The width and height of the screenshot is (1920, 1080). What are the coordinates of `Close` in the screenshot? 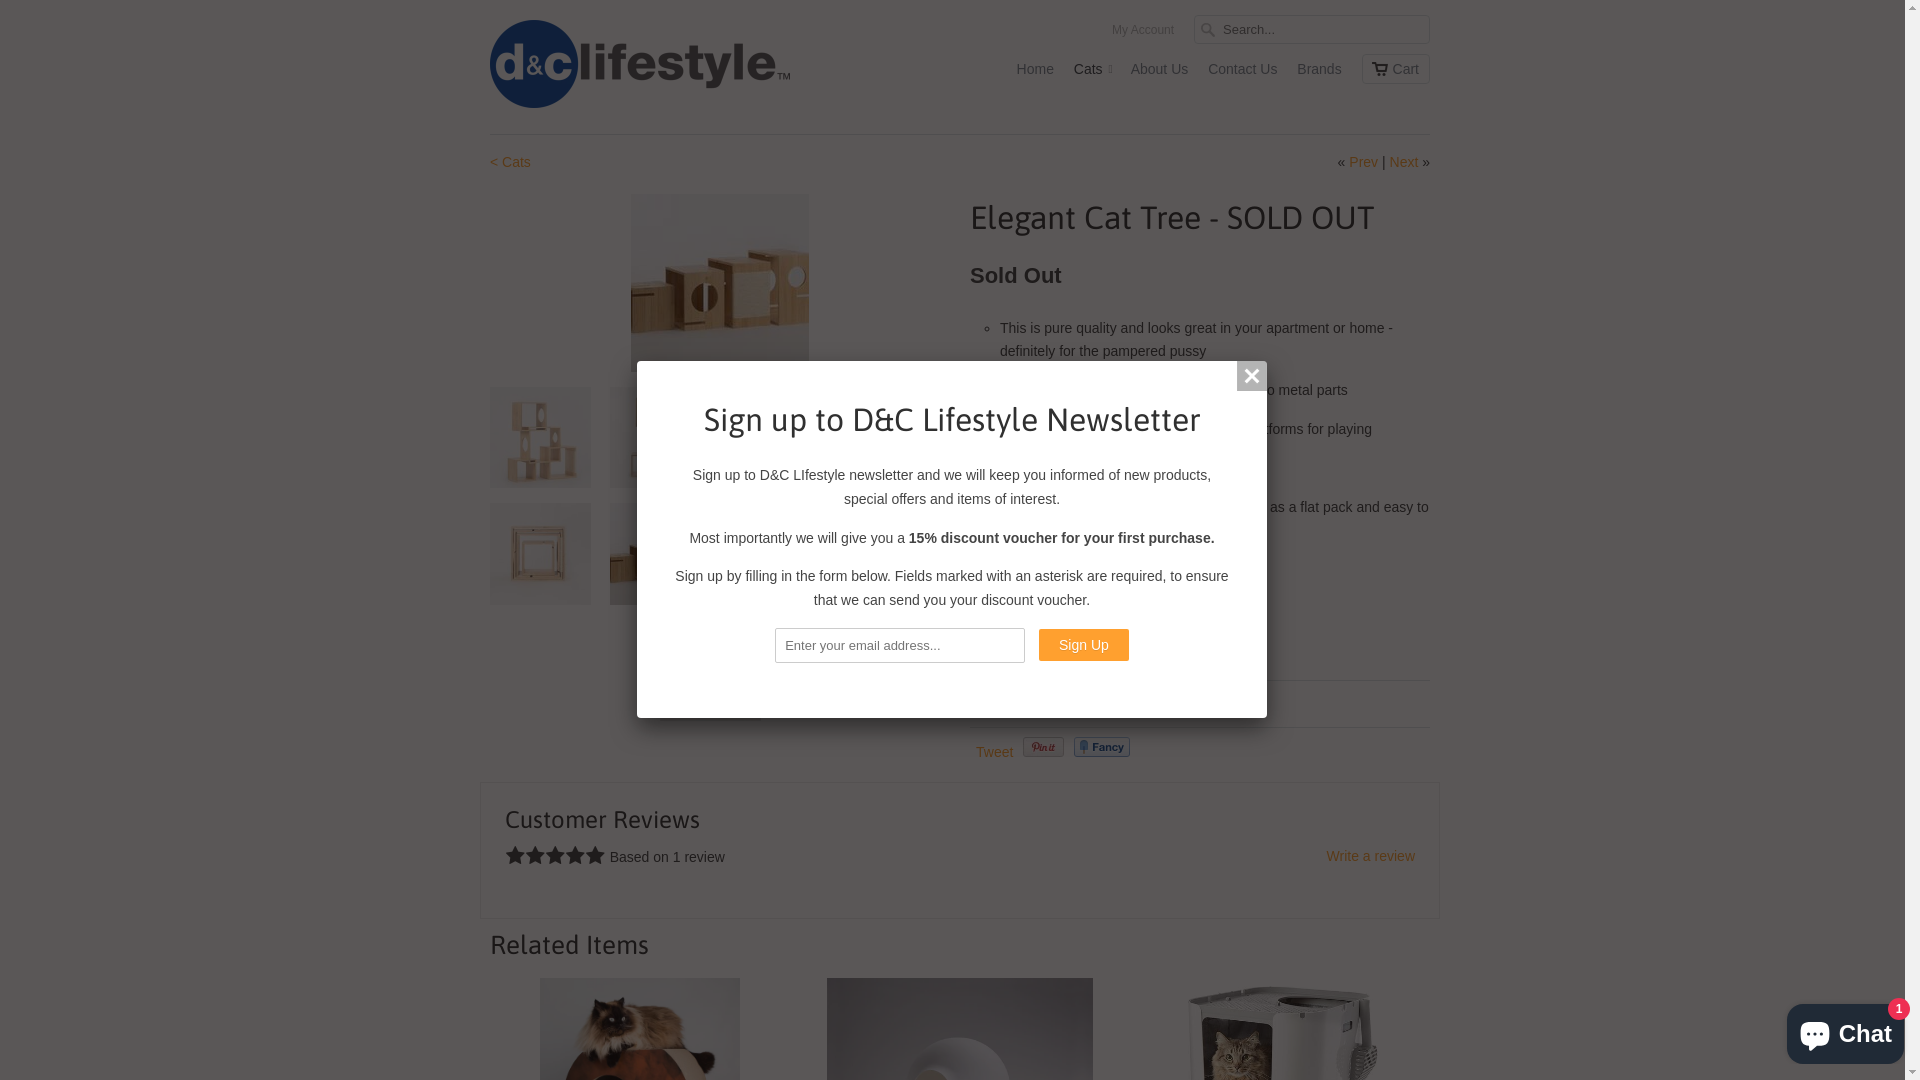 It's located at (1252, 376).